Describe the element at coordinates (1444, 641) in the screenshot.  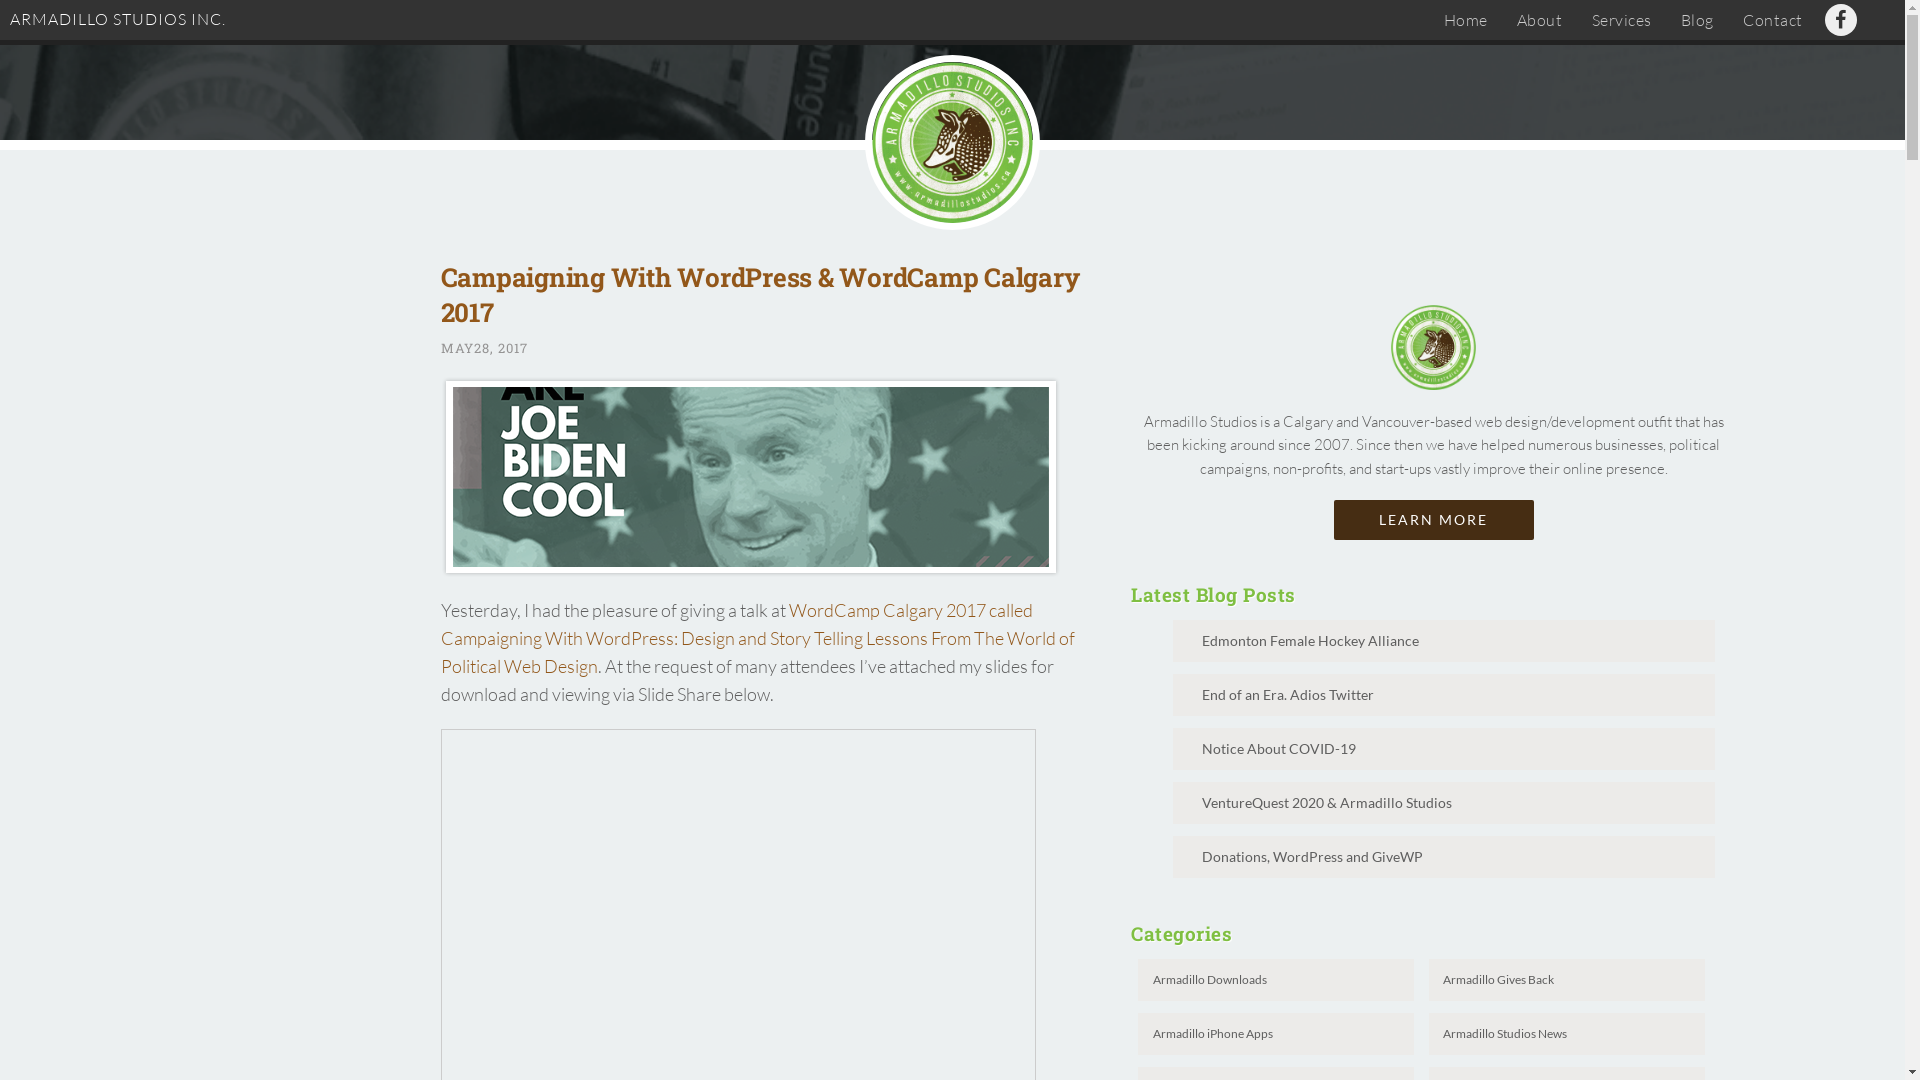
I see `Edmonton Female Hockey Alliance` at that location.